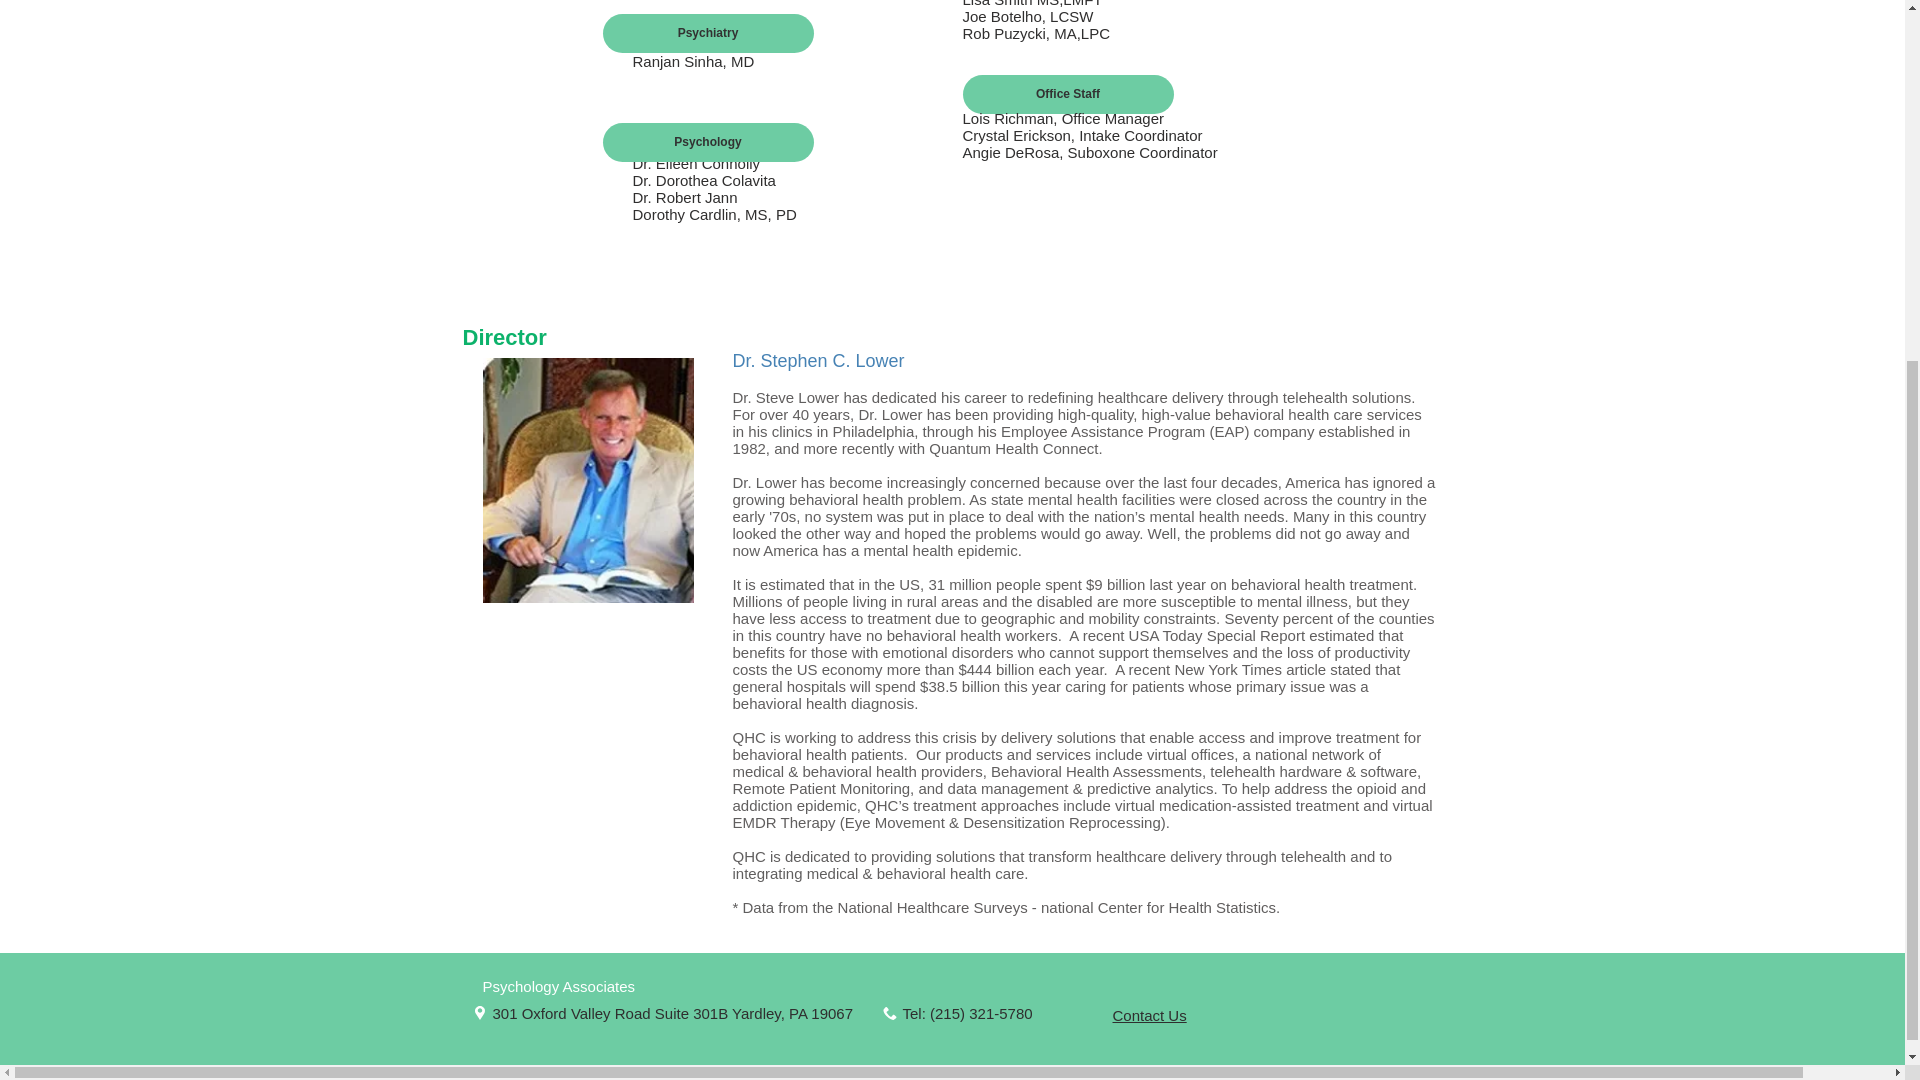  What do you see at coordinates (707, 142) in the screenshot?
I see `Psychology` at bounding box center [707, 142].